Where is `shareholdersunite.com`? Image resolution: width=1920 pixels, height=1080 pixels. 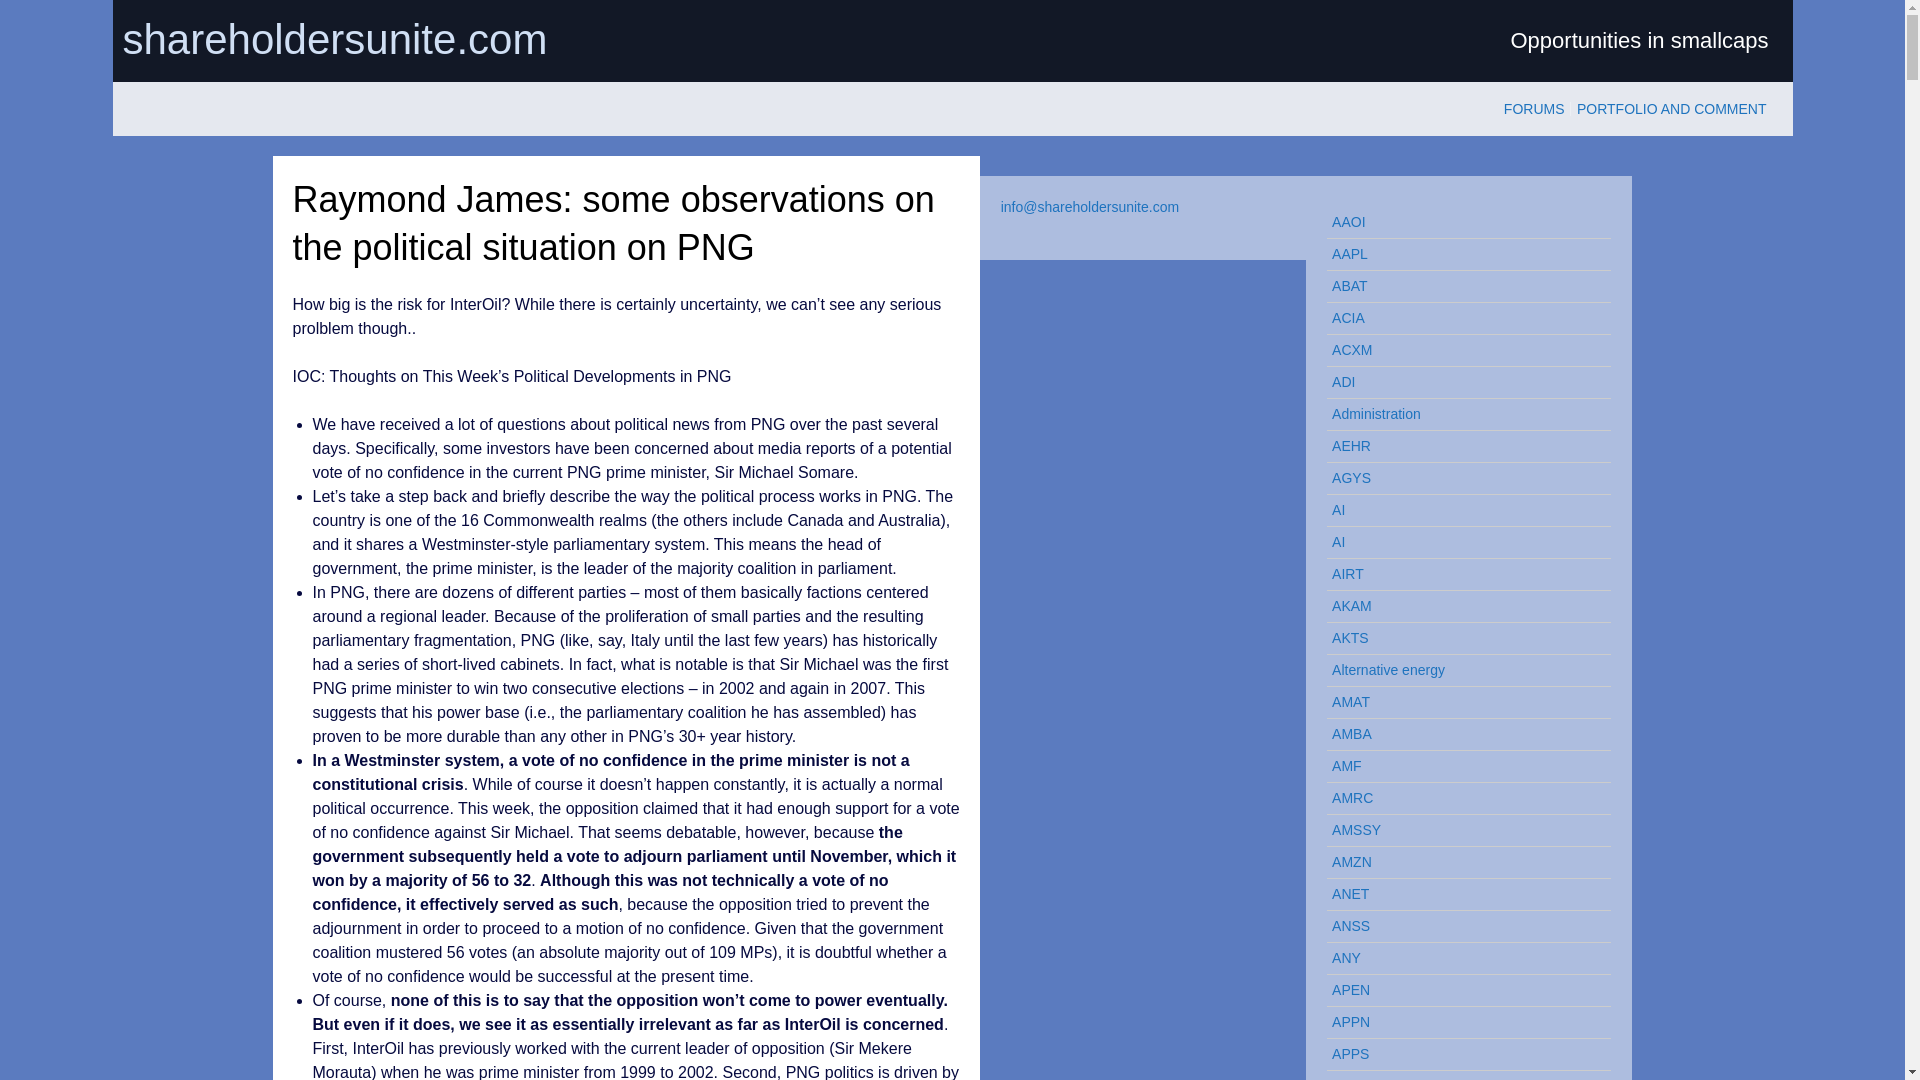 shareholdersunite.com is located at coordinates (532, 40).